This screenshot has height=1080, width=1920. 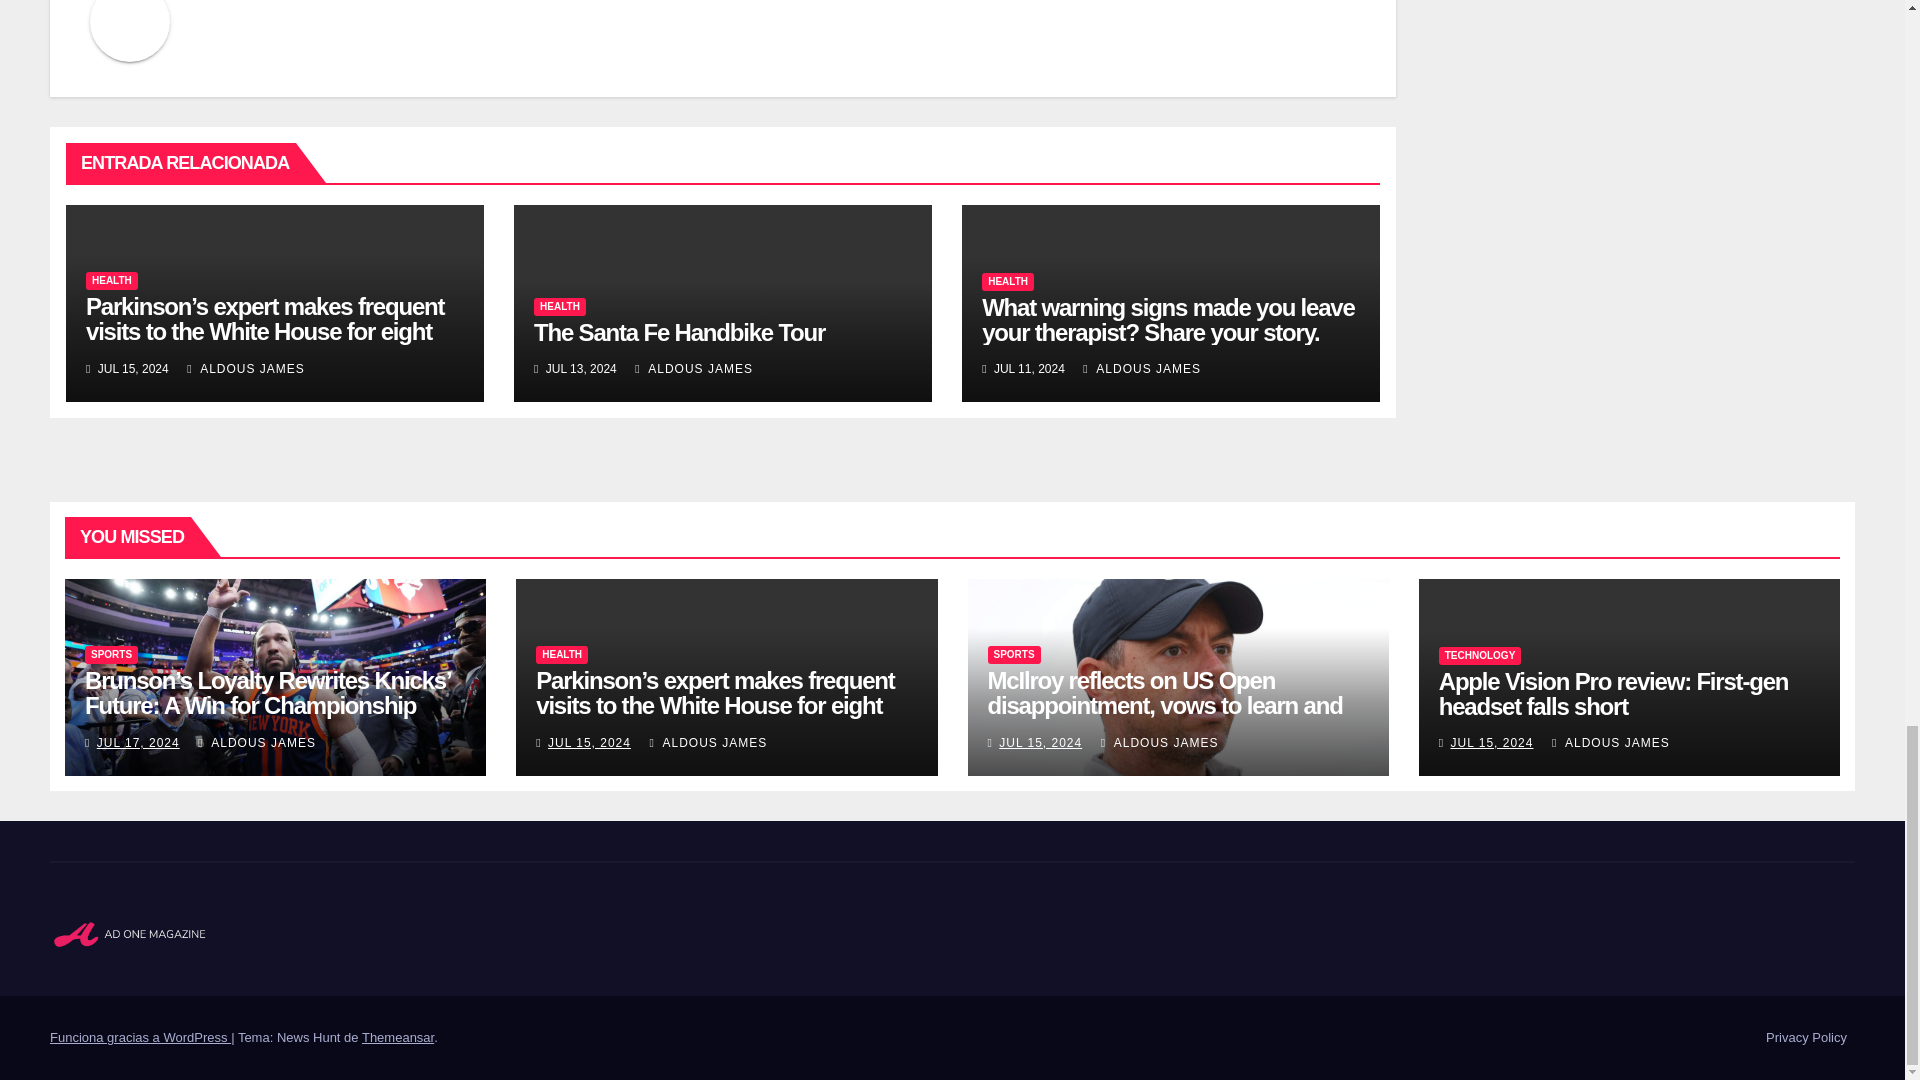 What do you see at coordinates (1142, 368) in the screenshot?
I see `ALDOUS JAMES` at bounding box center [1142, 368].